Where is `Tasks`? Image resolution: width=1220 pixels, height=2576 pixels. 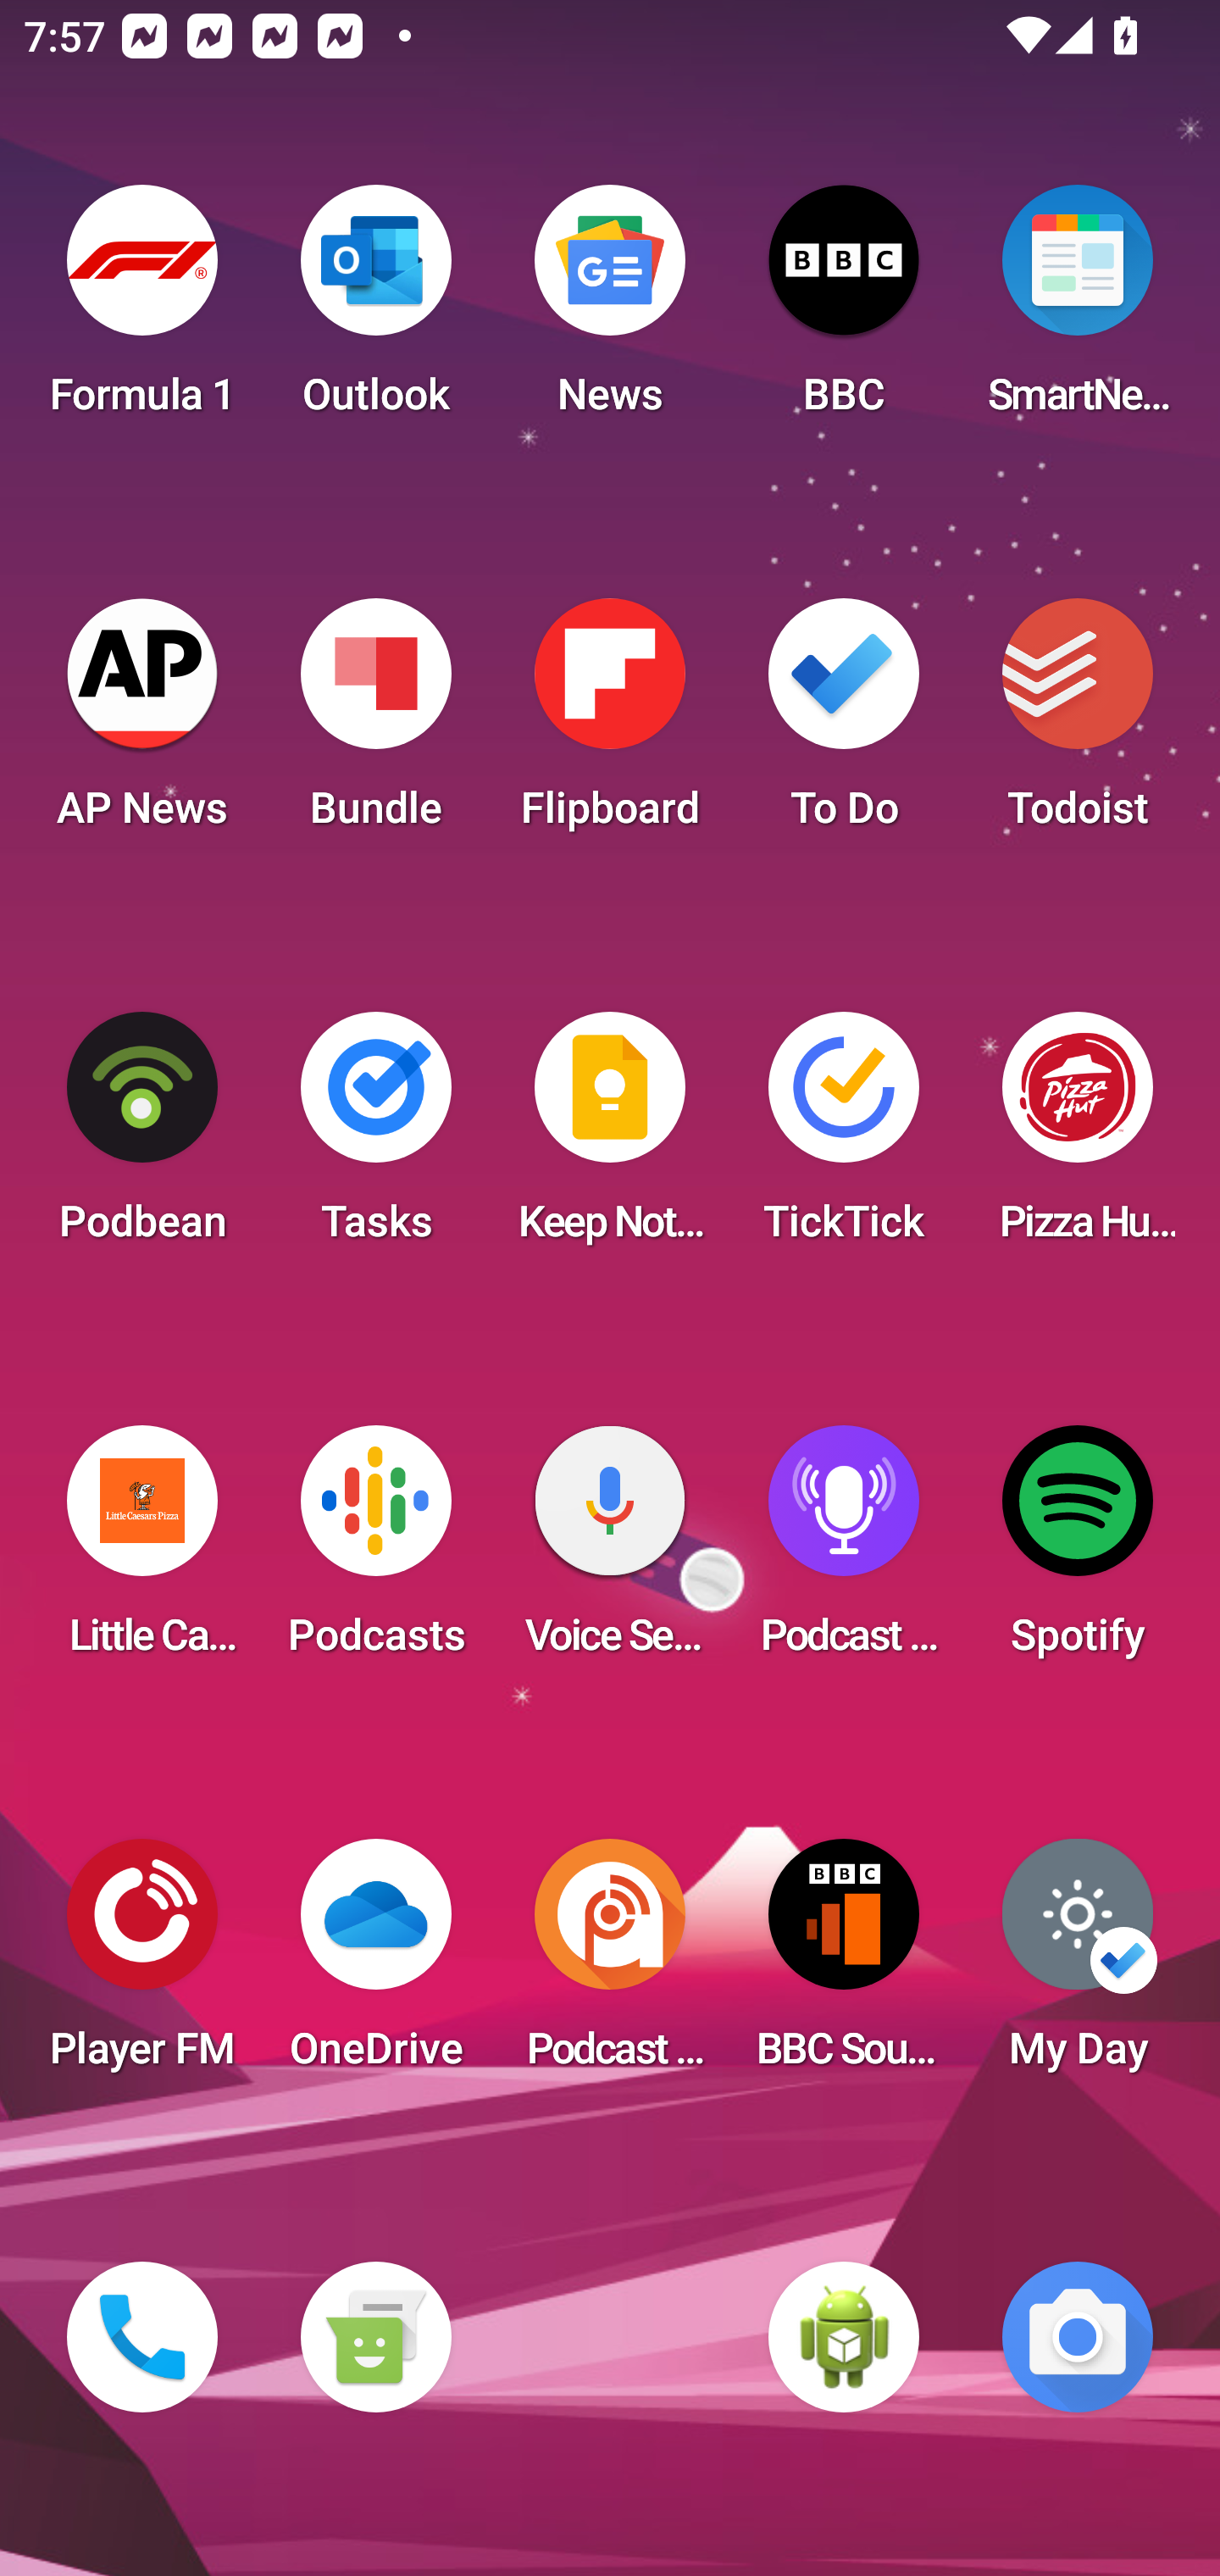
Tasks is located at coordinates (375, 1137).